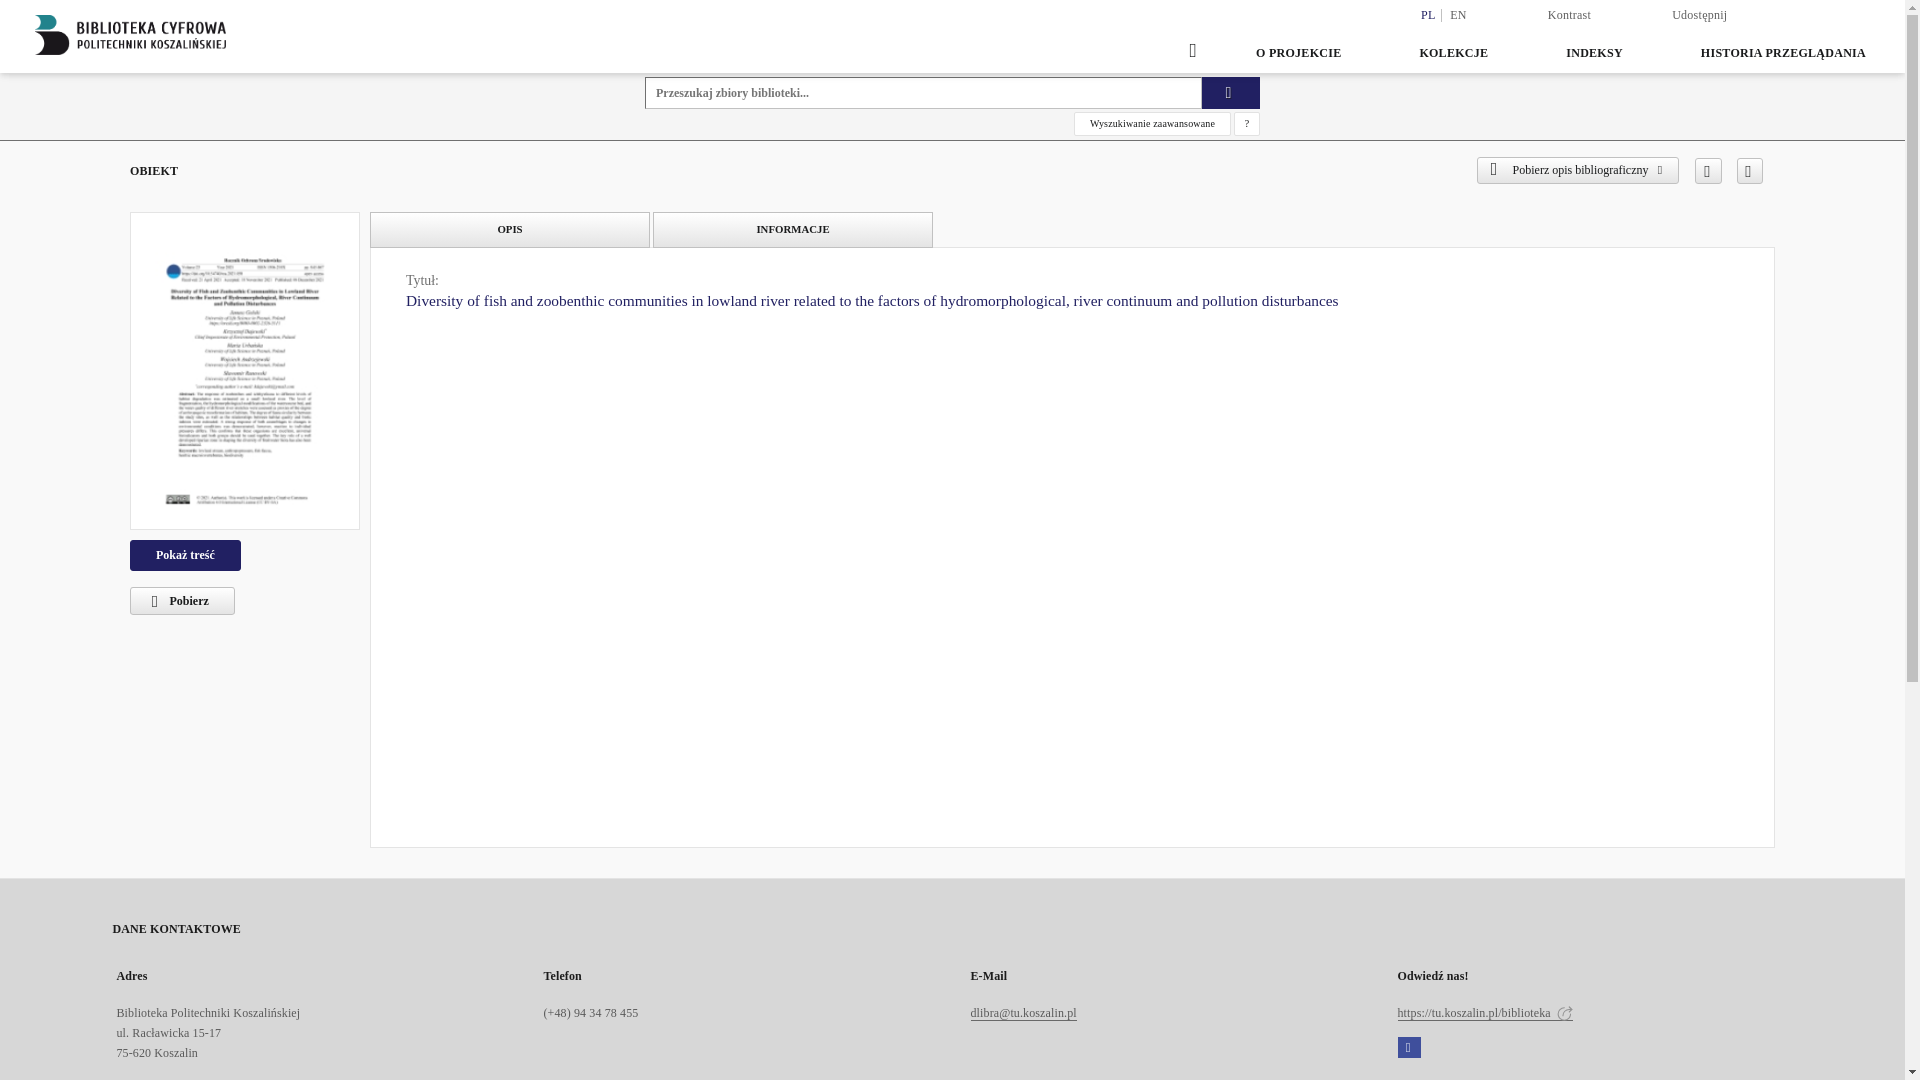 The image size is (1920, 1080). Describe the element at coordinates (1458, 14) in the screenshot. I see `EN` at that location.